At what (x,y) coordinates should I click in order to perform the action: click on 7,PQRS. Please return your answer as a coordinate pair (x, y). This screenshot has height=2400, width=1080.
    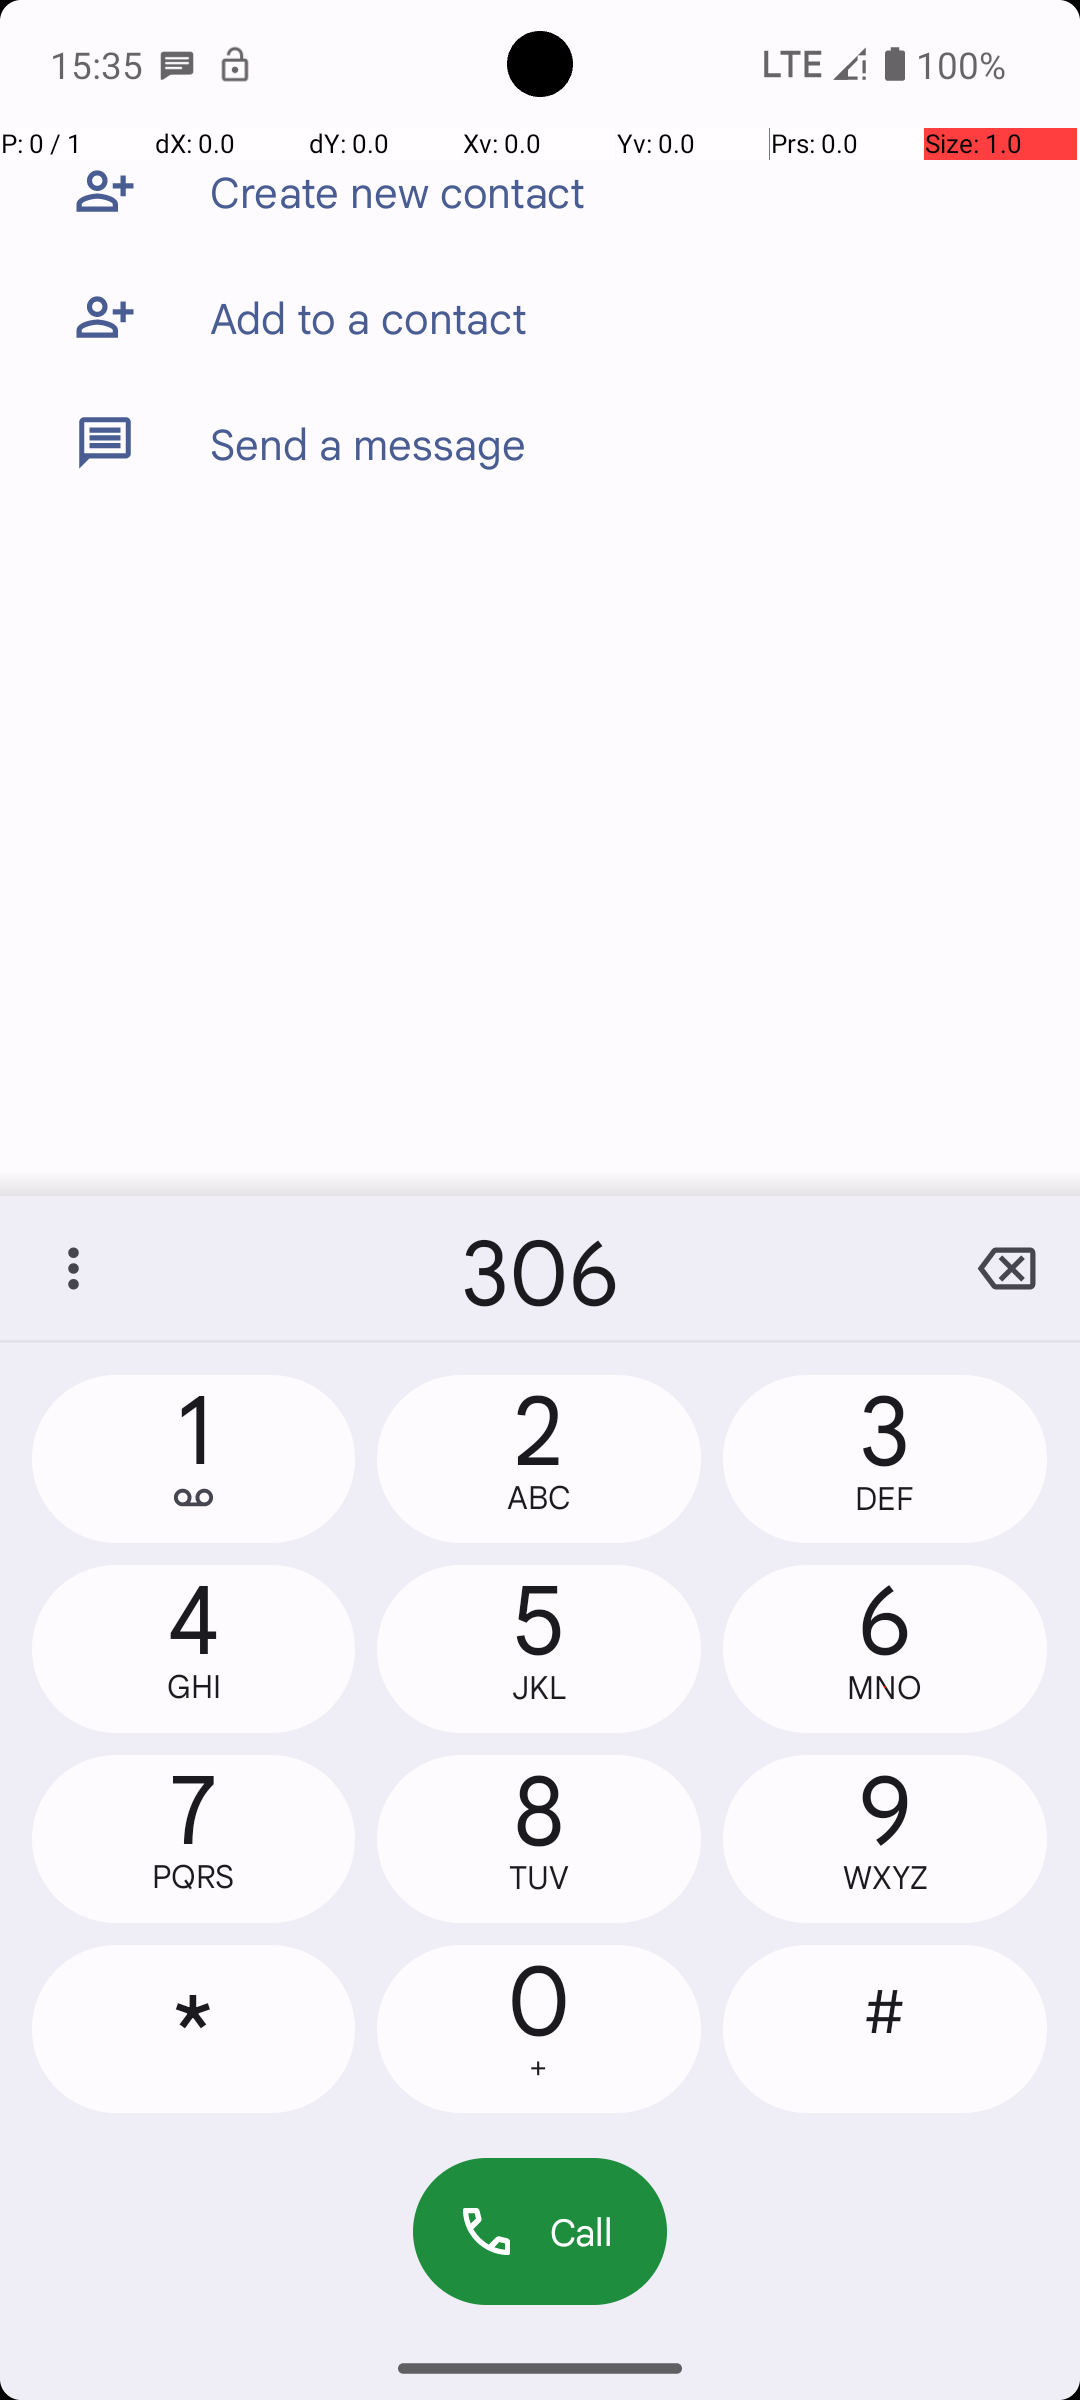
    Looking at the image, I should click on (194, 1839).